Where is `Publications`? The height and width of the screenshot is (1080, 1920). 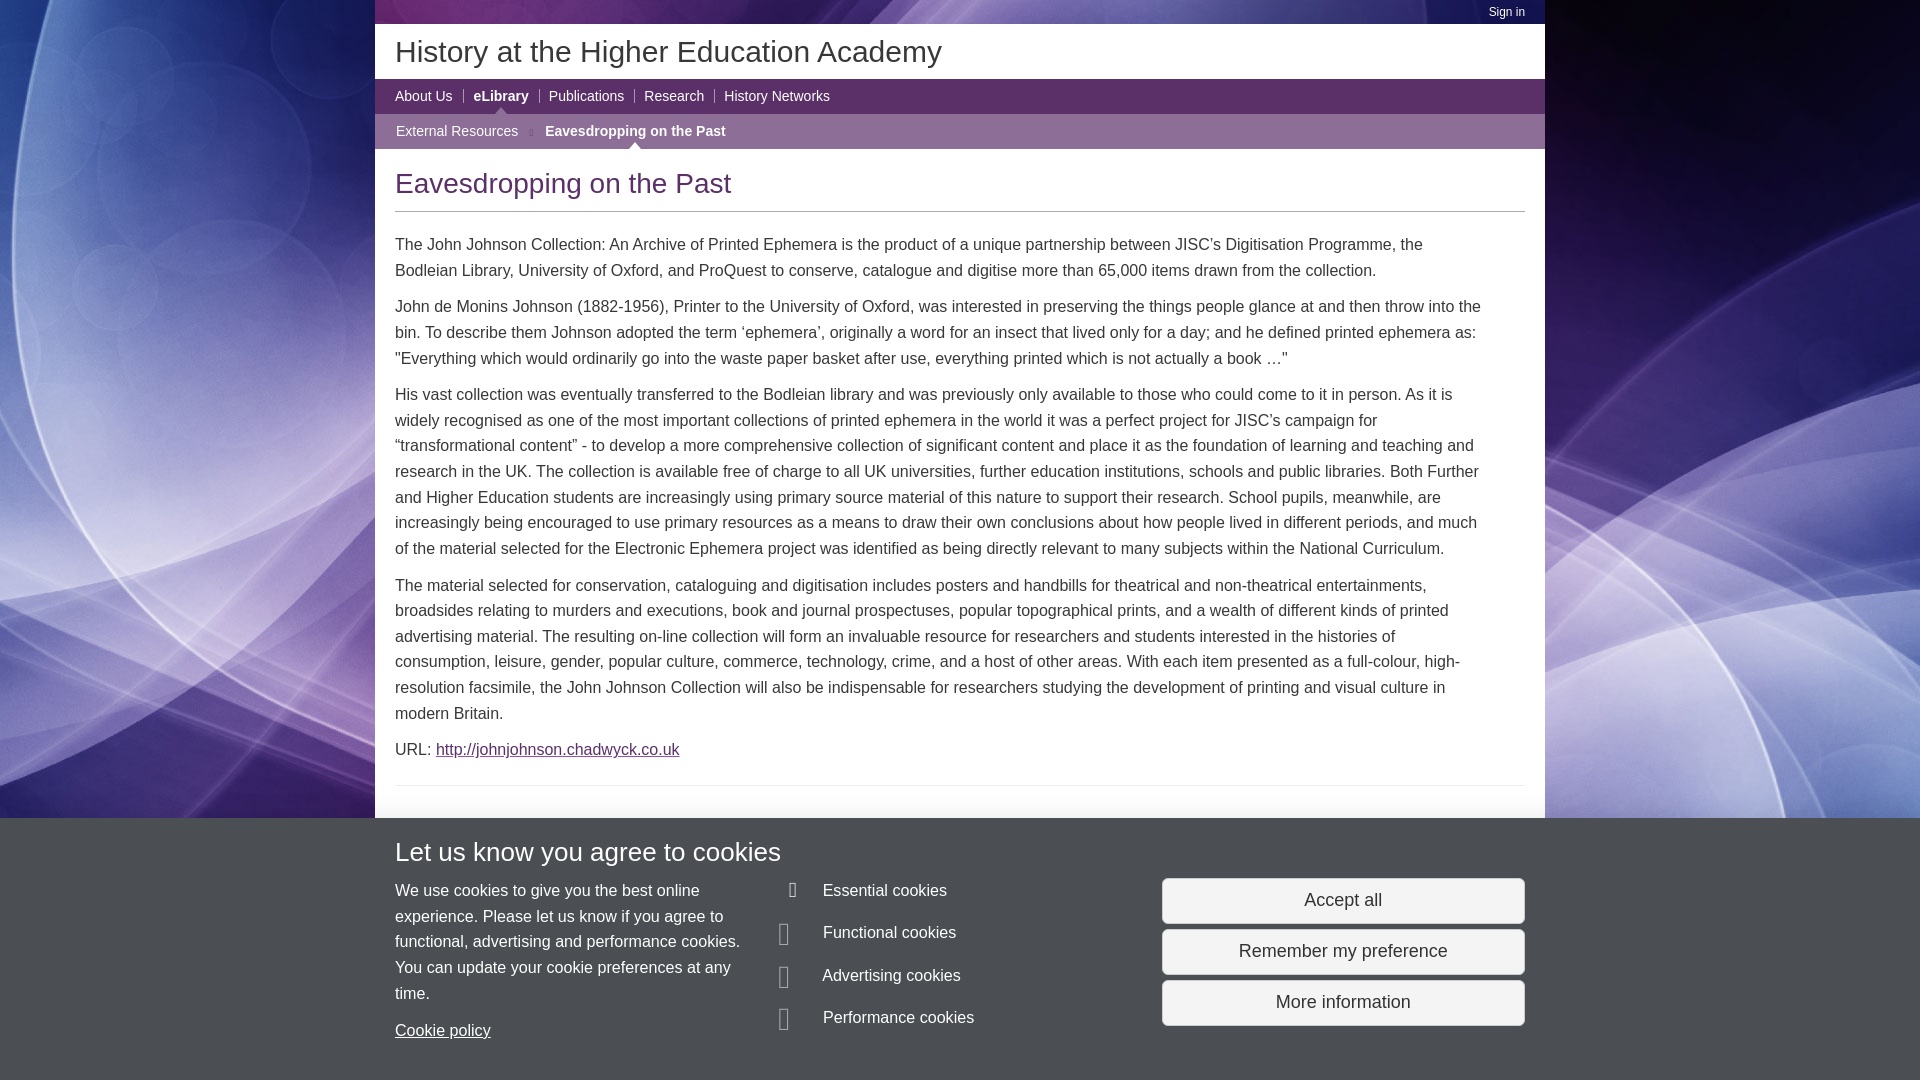
Publications is located at coordinates (587, 96).